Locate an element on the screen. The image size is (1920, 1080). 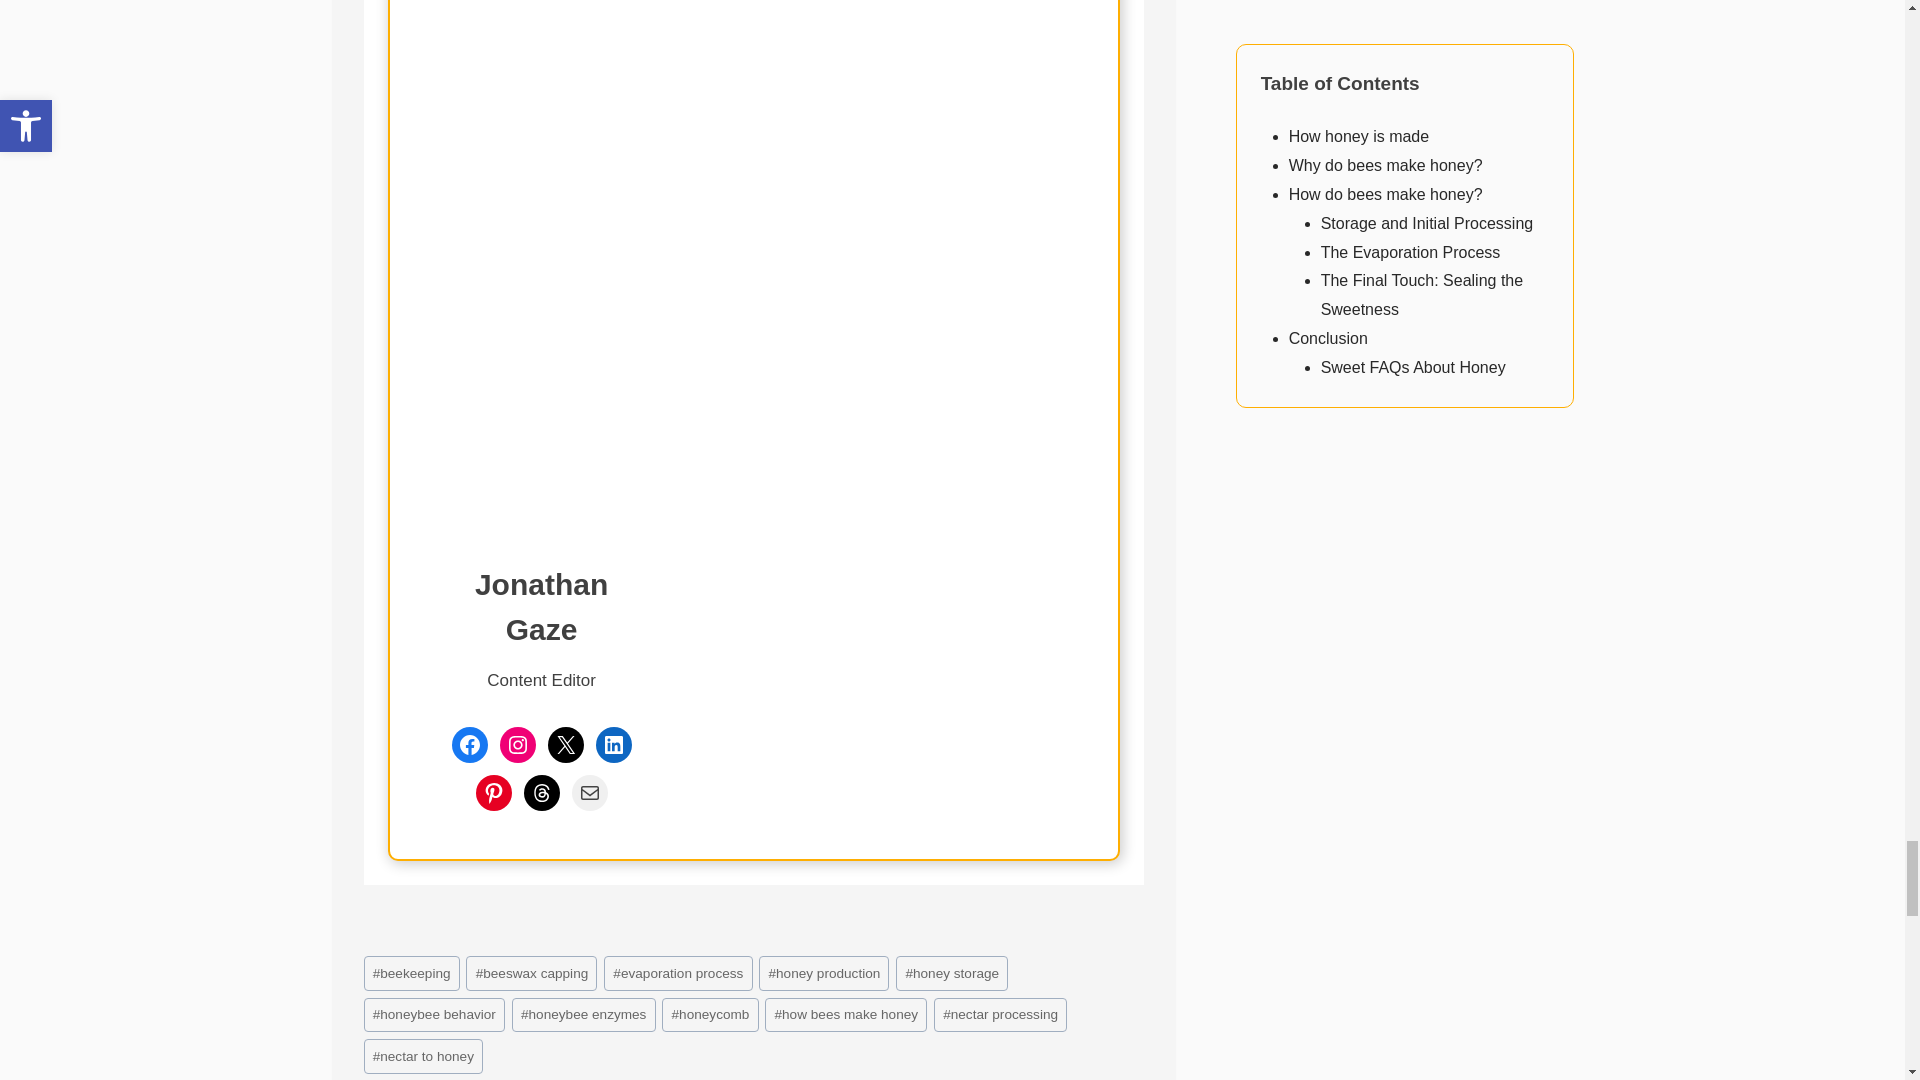
honeycomb is located at coordinates (710, 1014).